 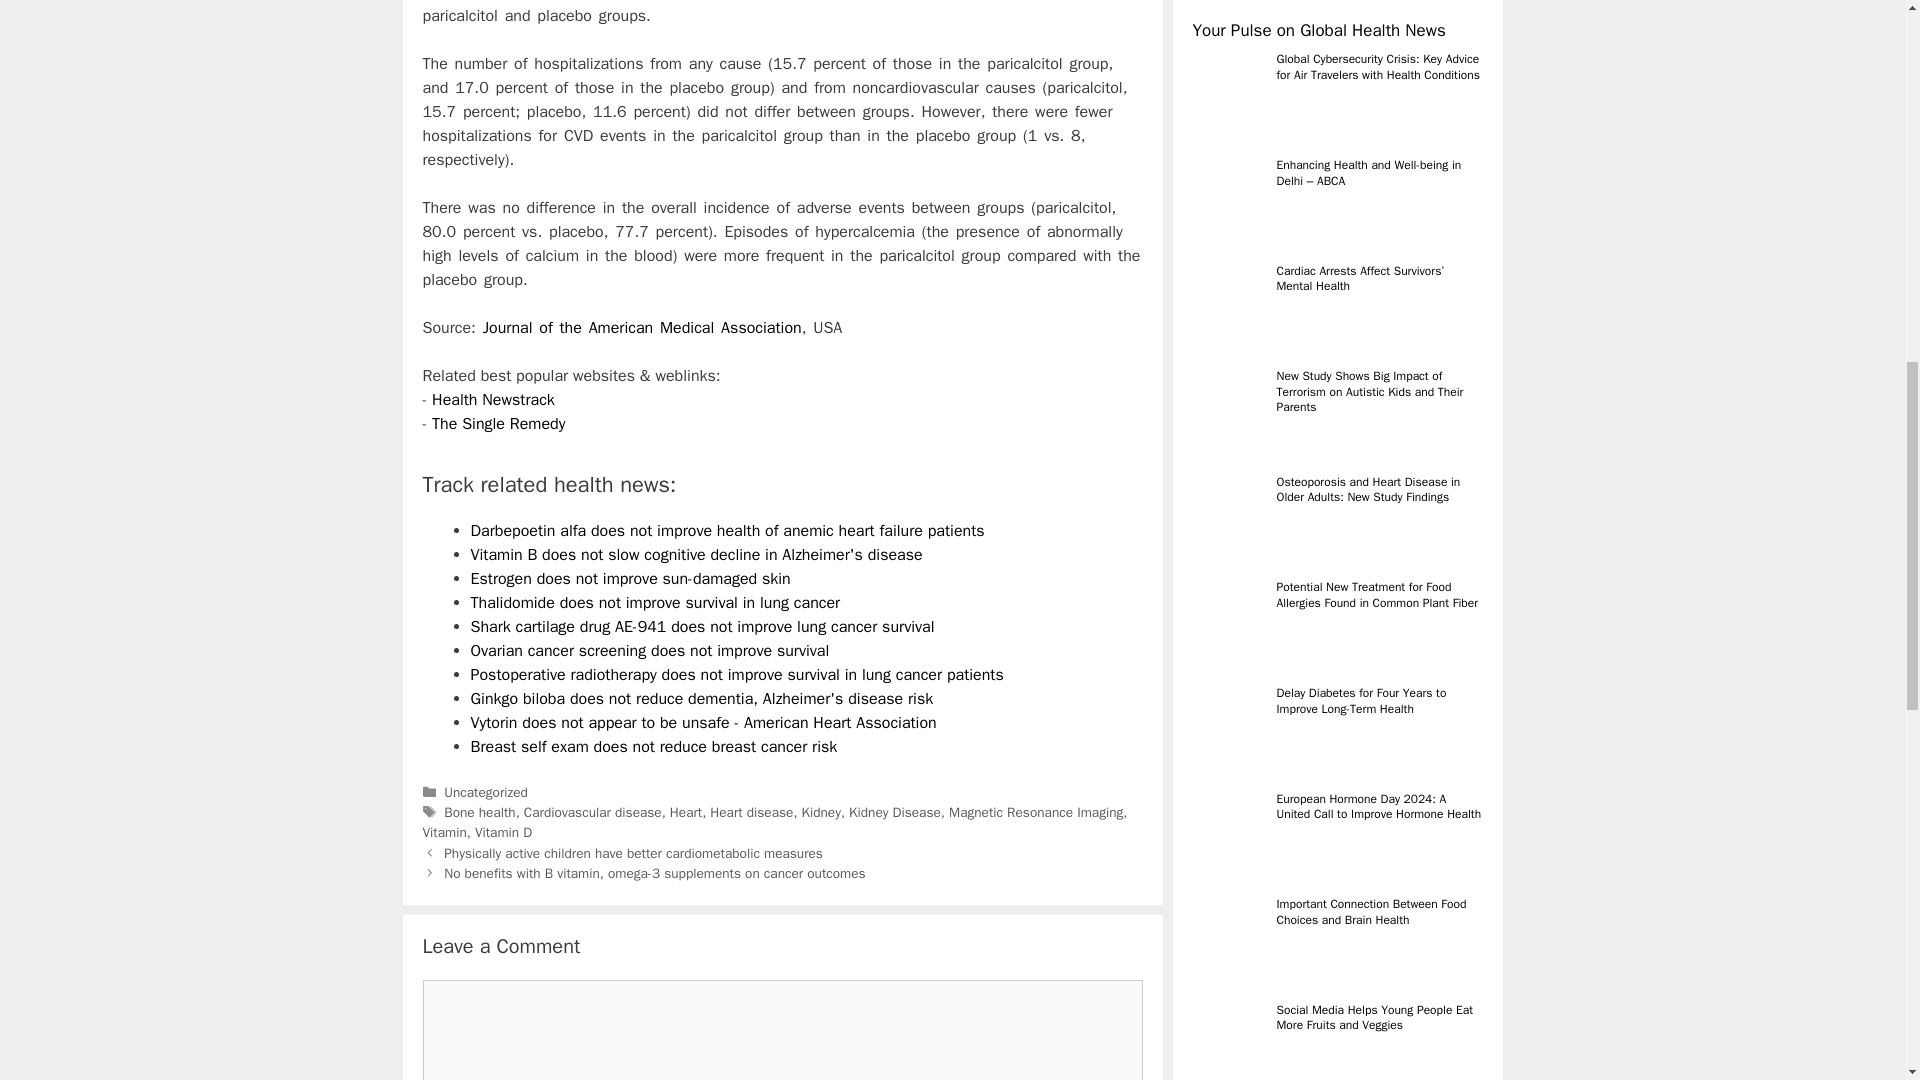 I want to click on Breast self exam does not reduce breast cancer risk, so click(x=654, y=746).